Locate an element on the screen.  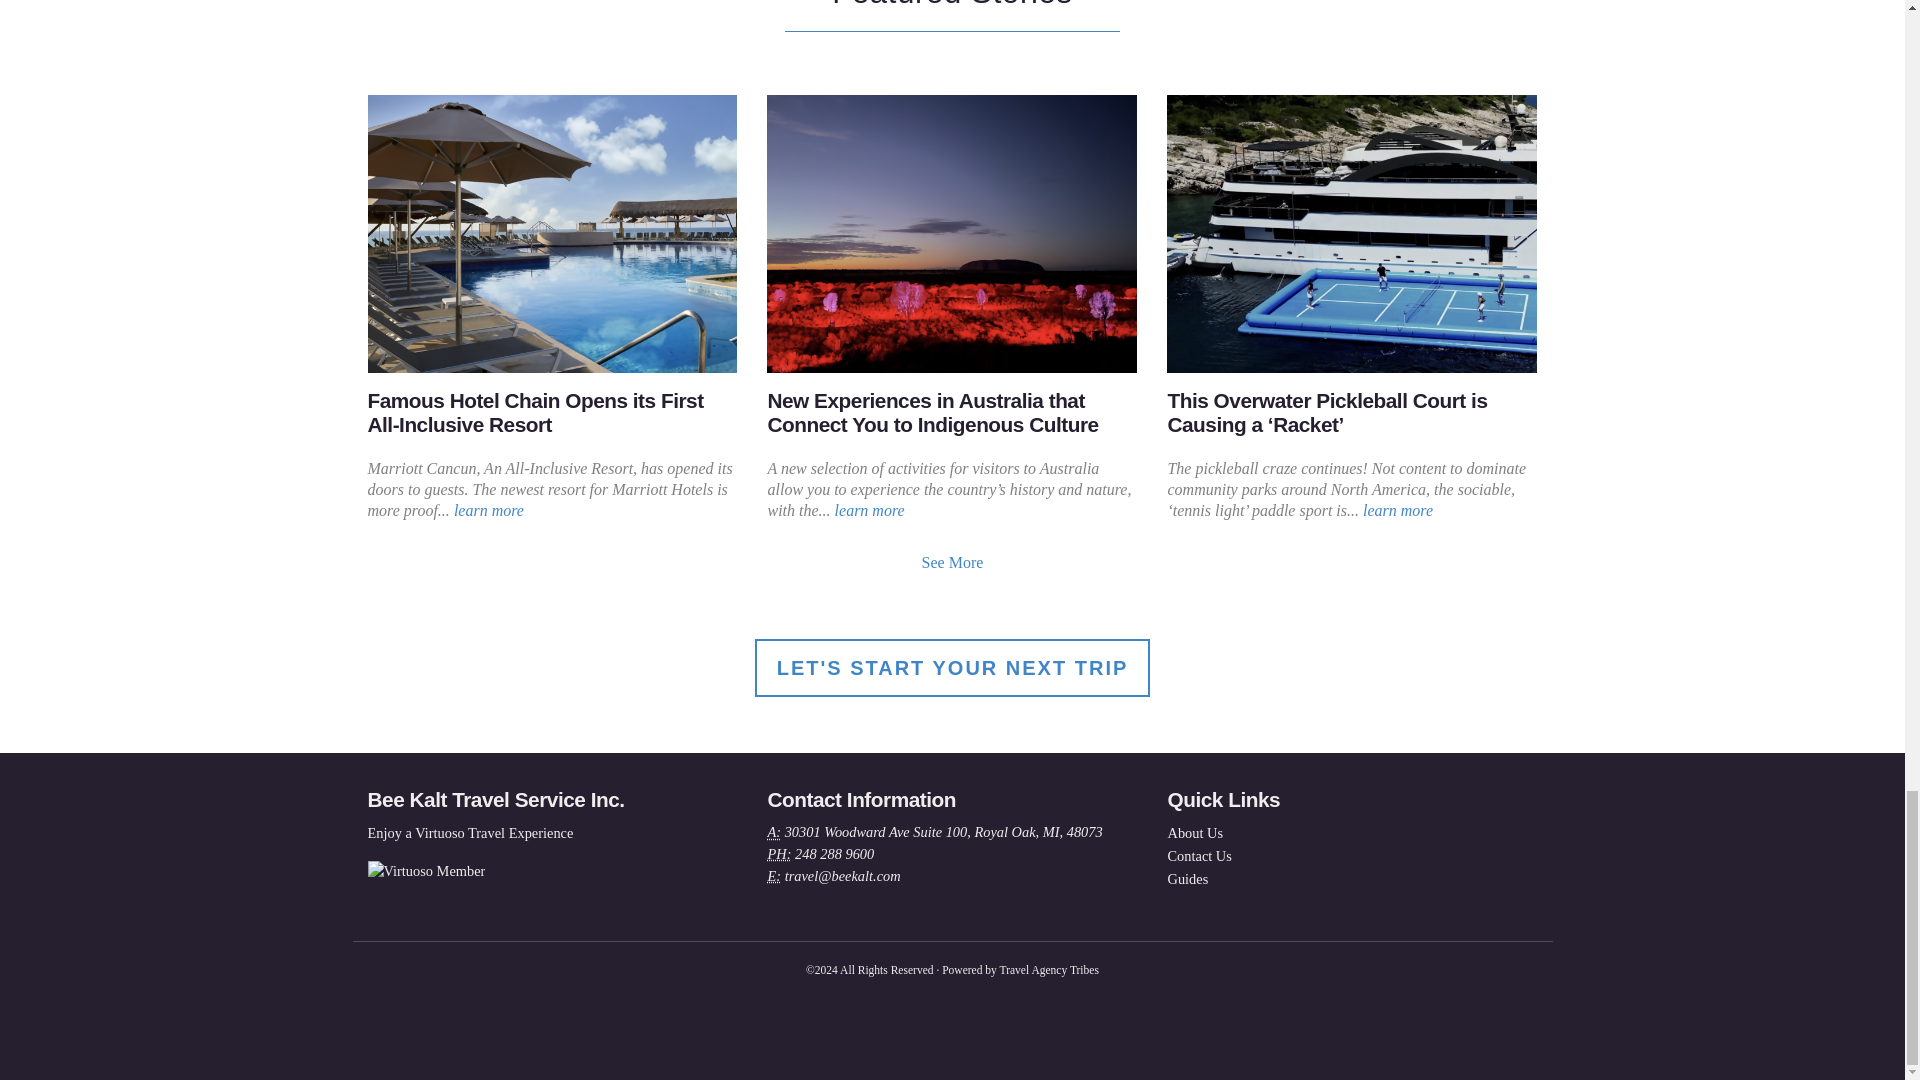
Contact Us is located at coordinates (1200, 856).